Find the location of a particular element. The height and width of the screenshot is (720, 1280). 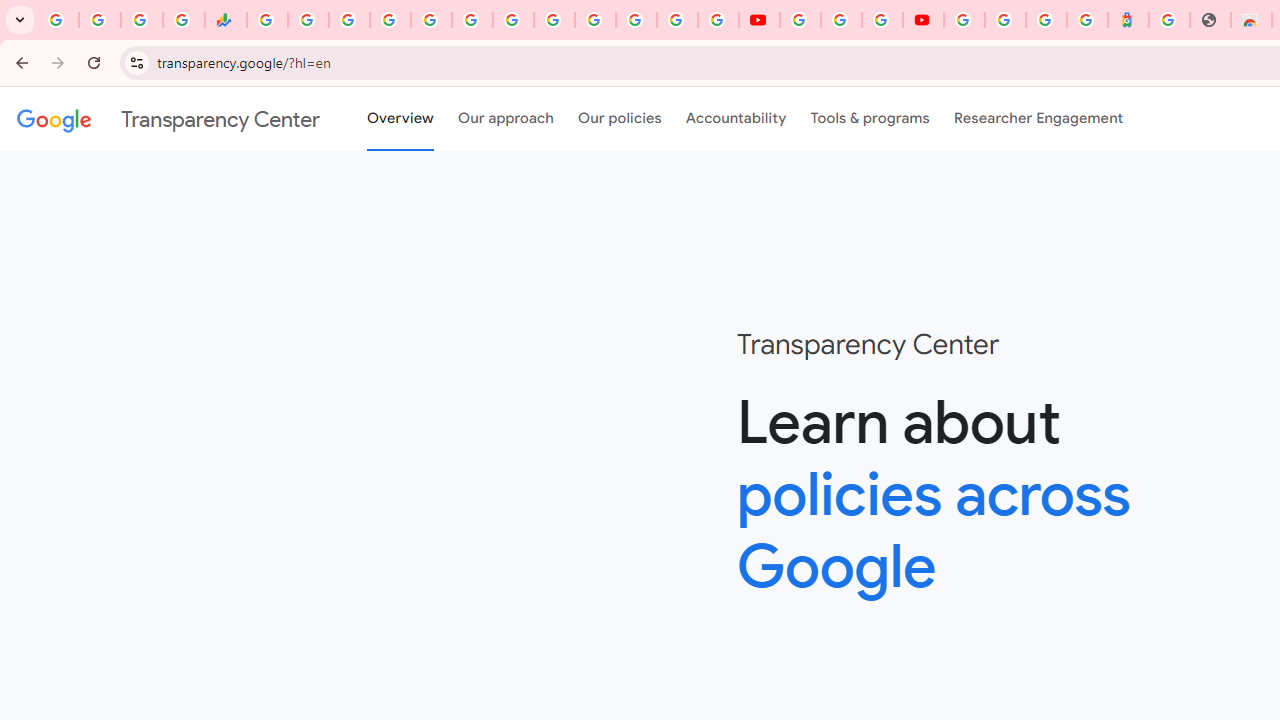

Sign in - Google Accounts is located at coordinates (390, 20).